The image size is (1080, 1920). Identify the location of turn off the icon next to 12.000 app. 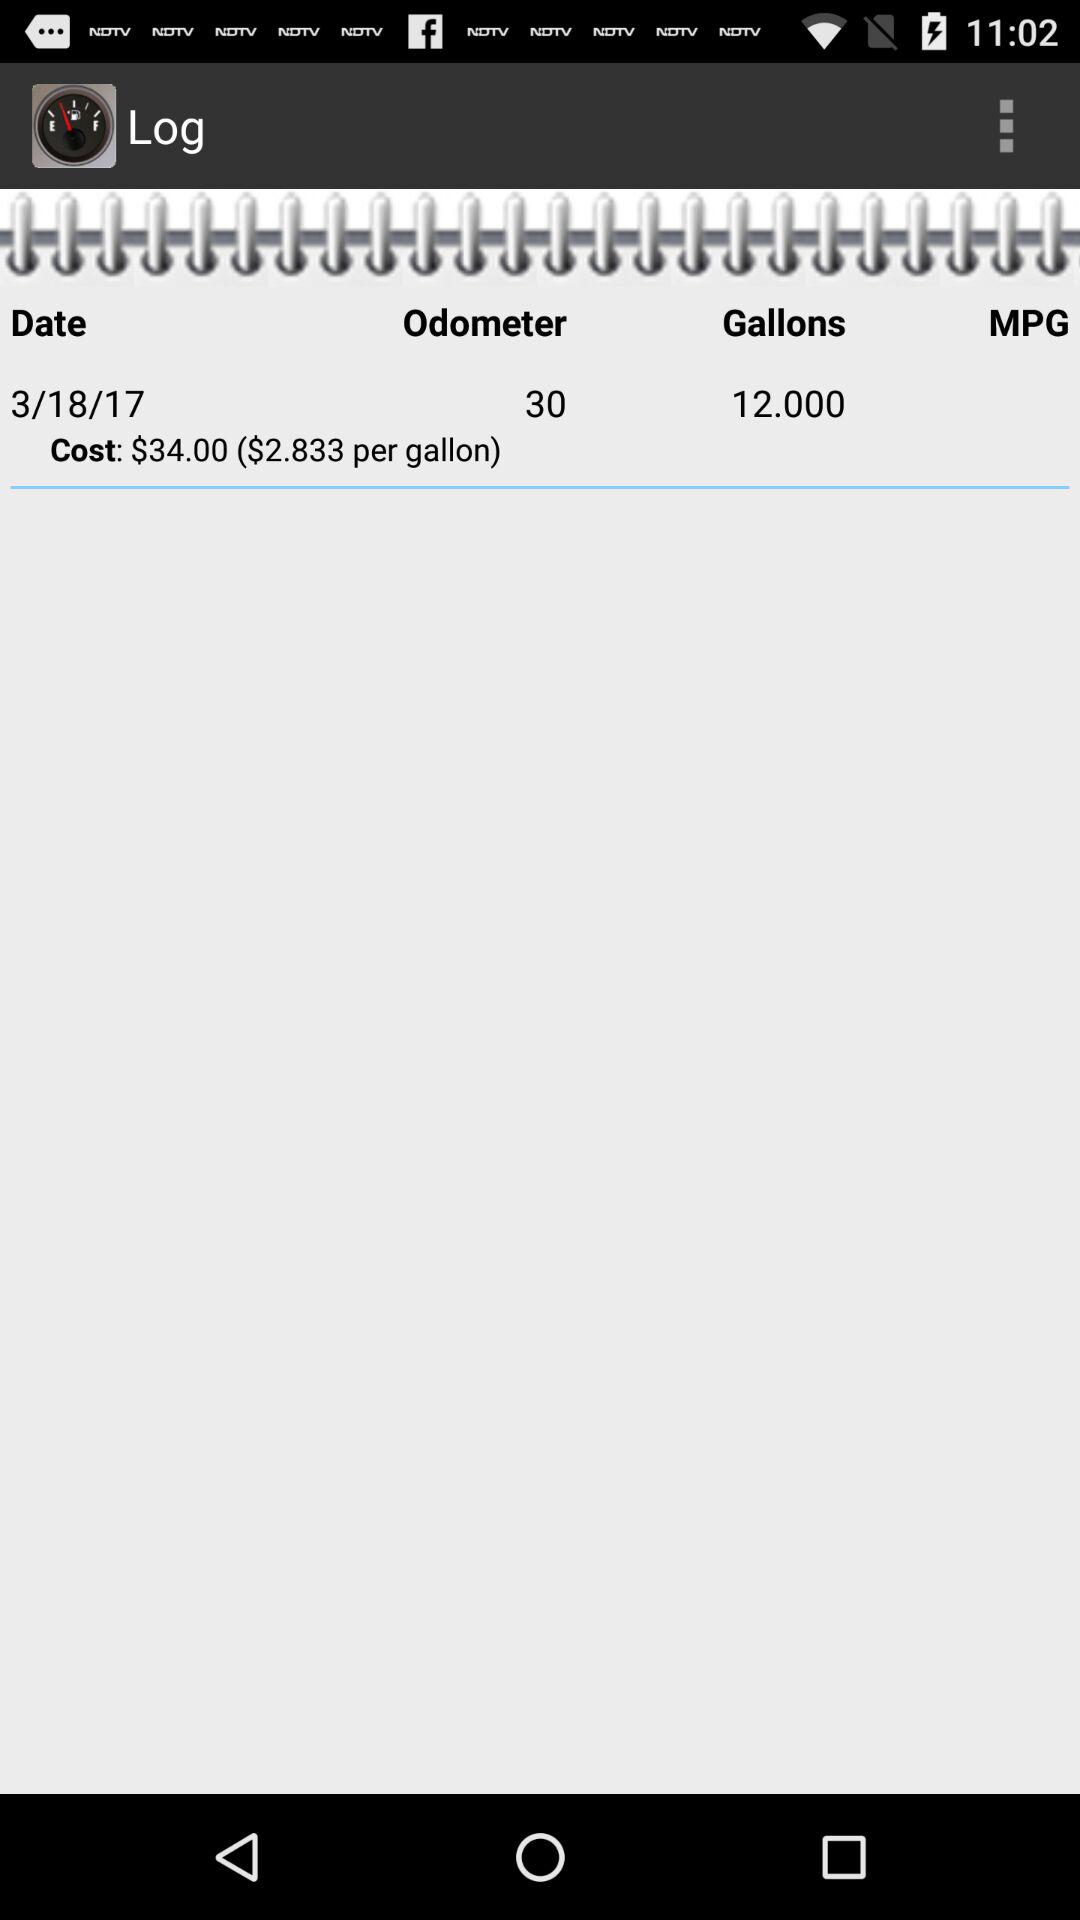
(958, 402).